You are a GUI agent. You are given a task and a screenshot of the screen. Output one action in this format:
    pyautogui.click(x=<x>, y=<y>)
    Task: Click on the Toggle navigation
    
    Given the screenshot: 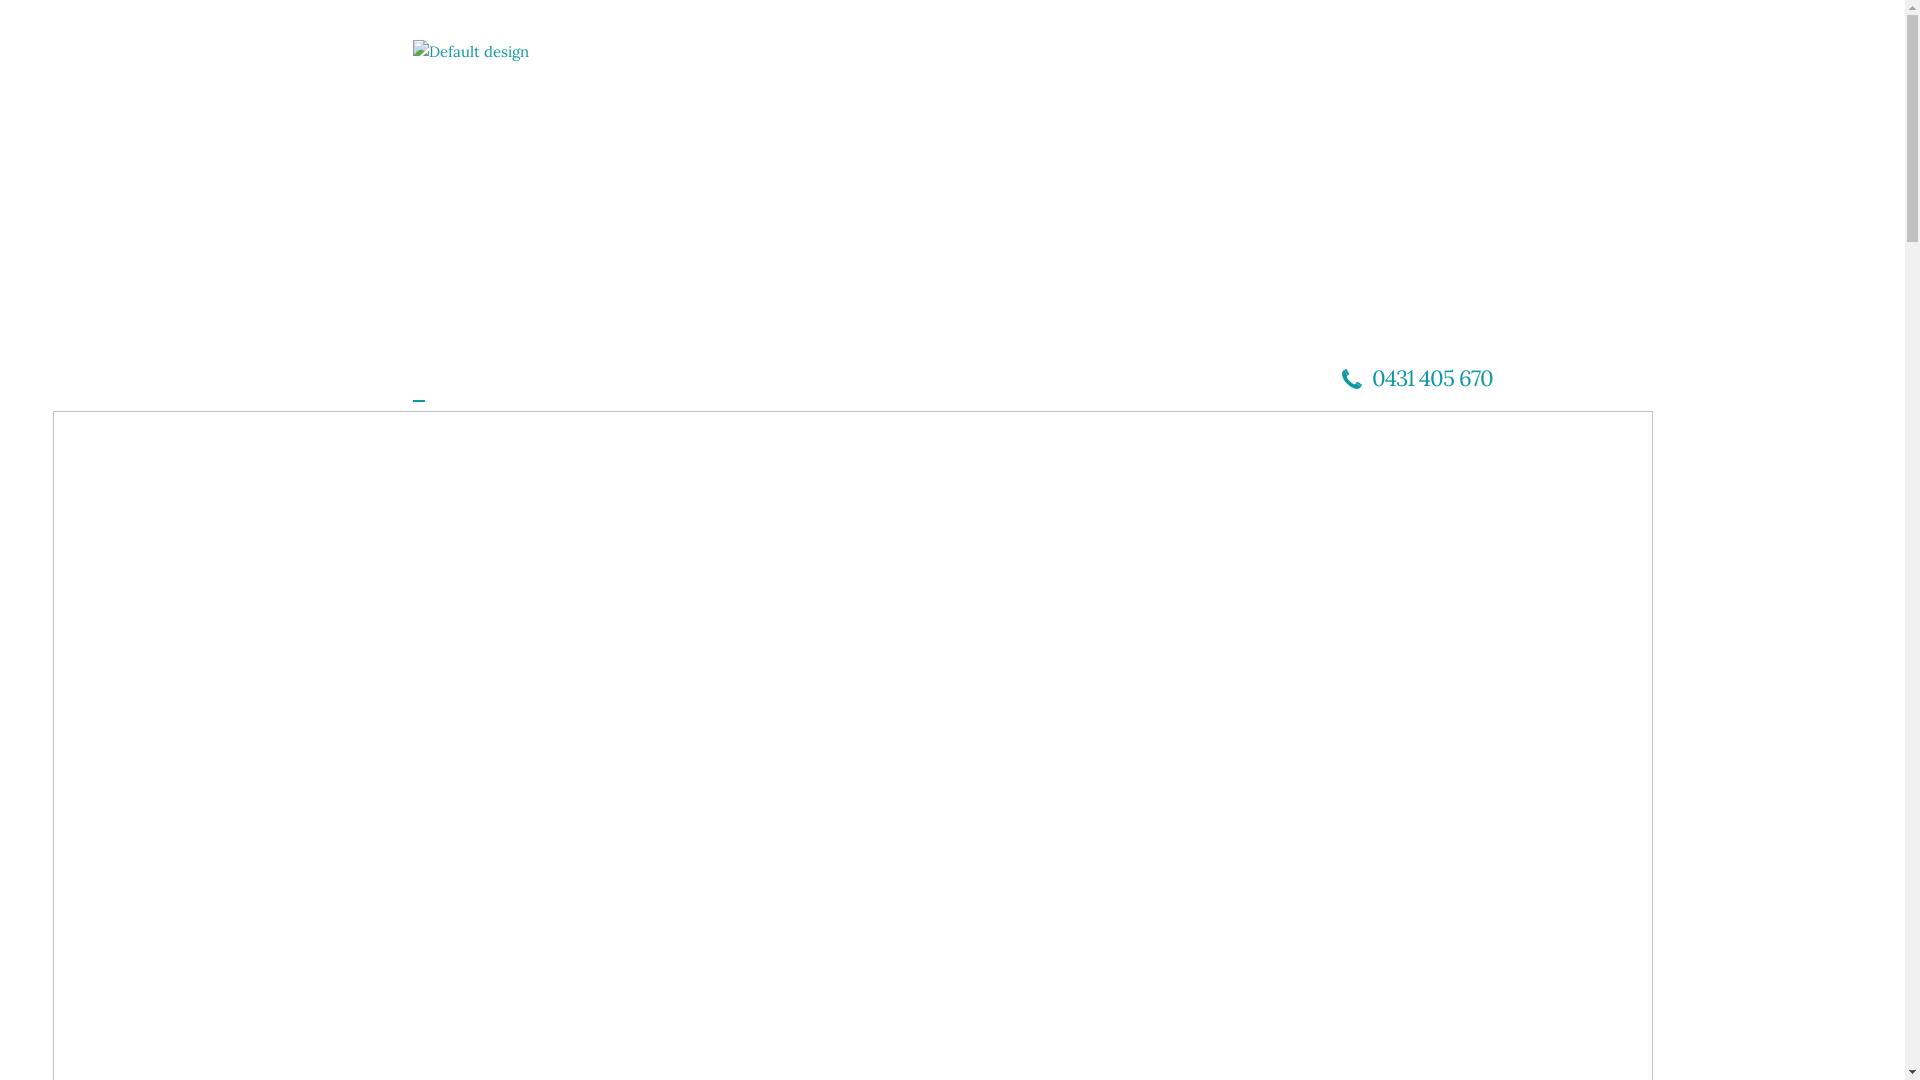 What is the action you would take?
    pyautogui.click(x=418, y=401)
    